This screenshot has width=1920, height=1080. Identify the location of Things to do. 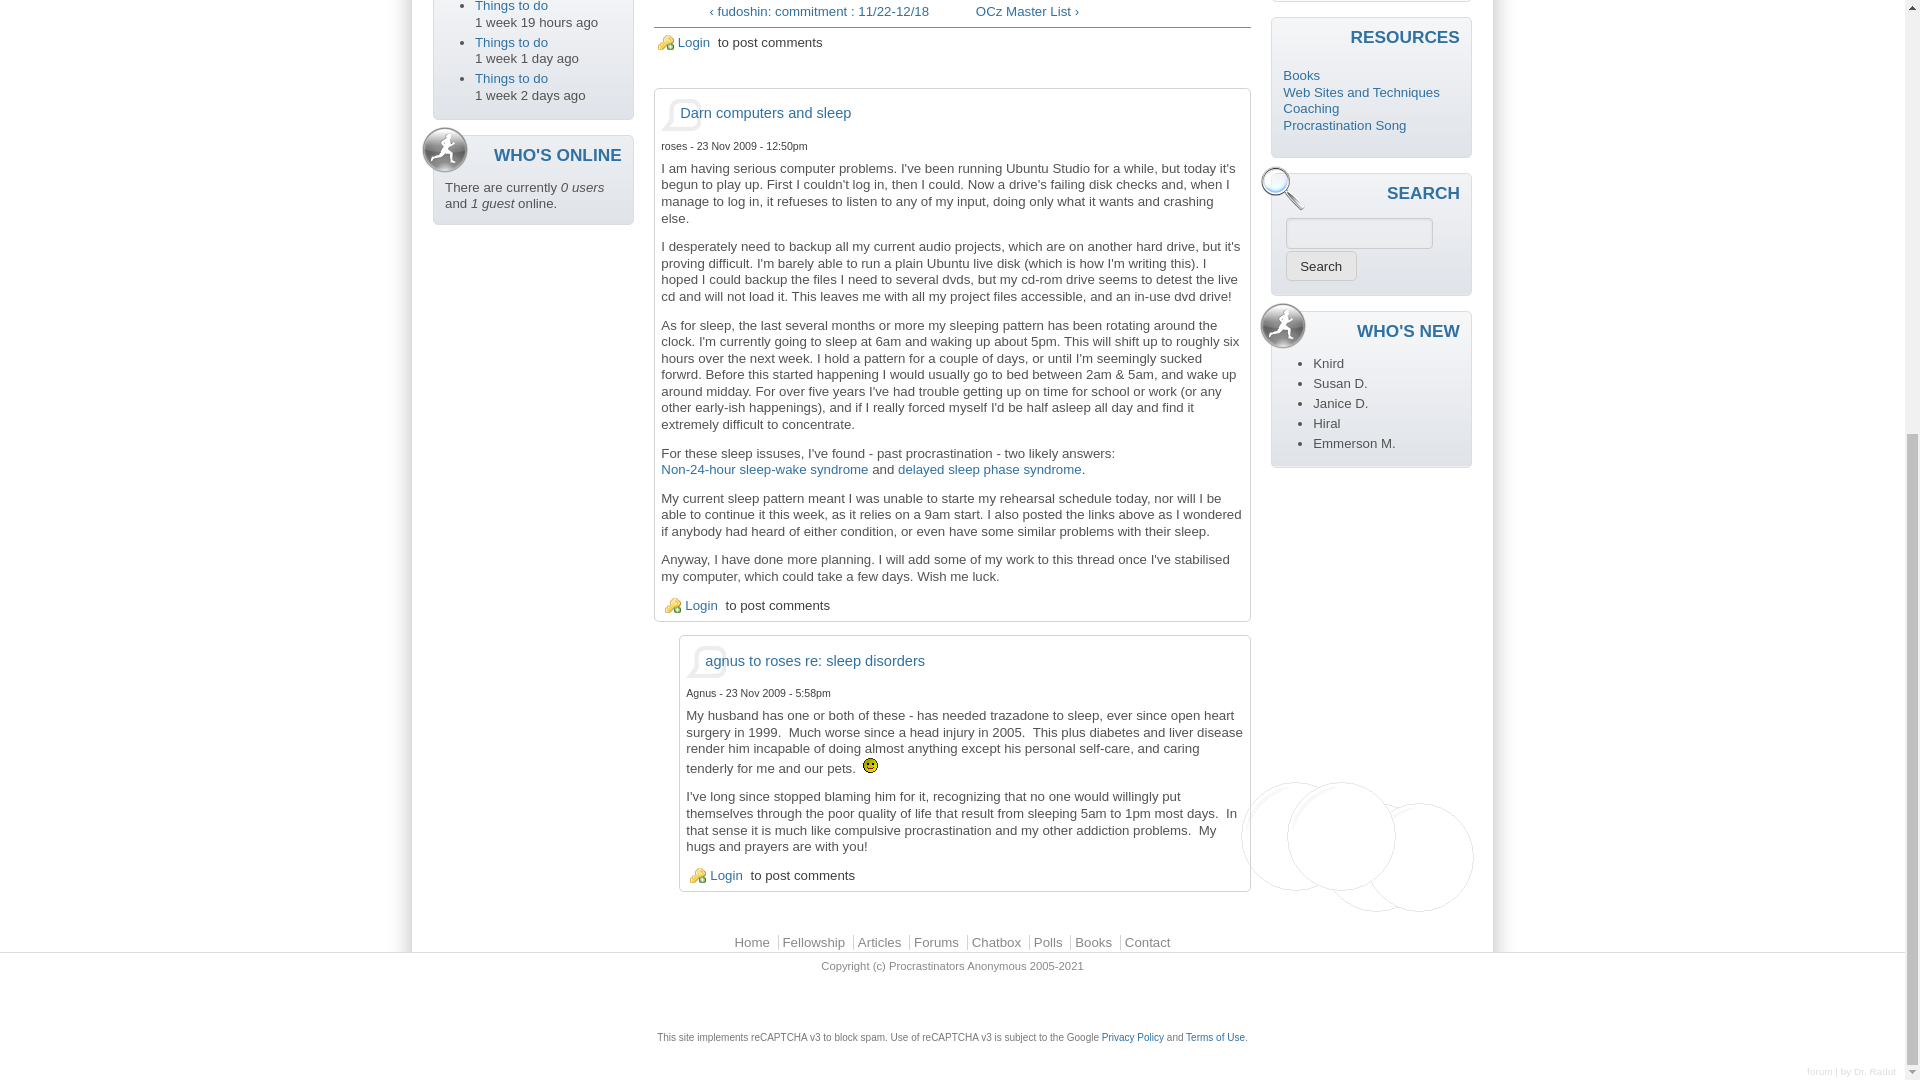
(510, 42).